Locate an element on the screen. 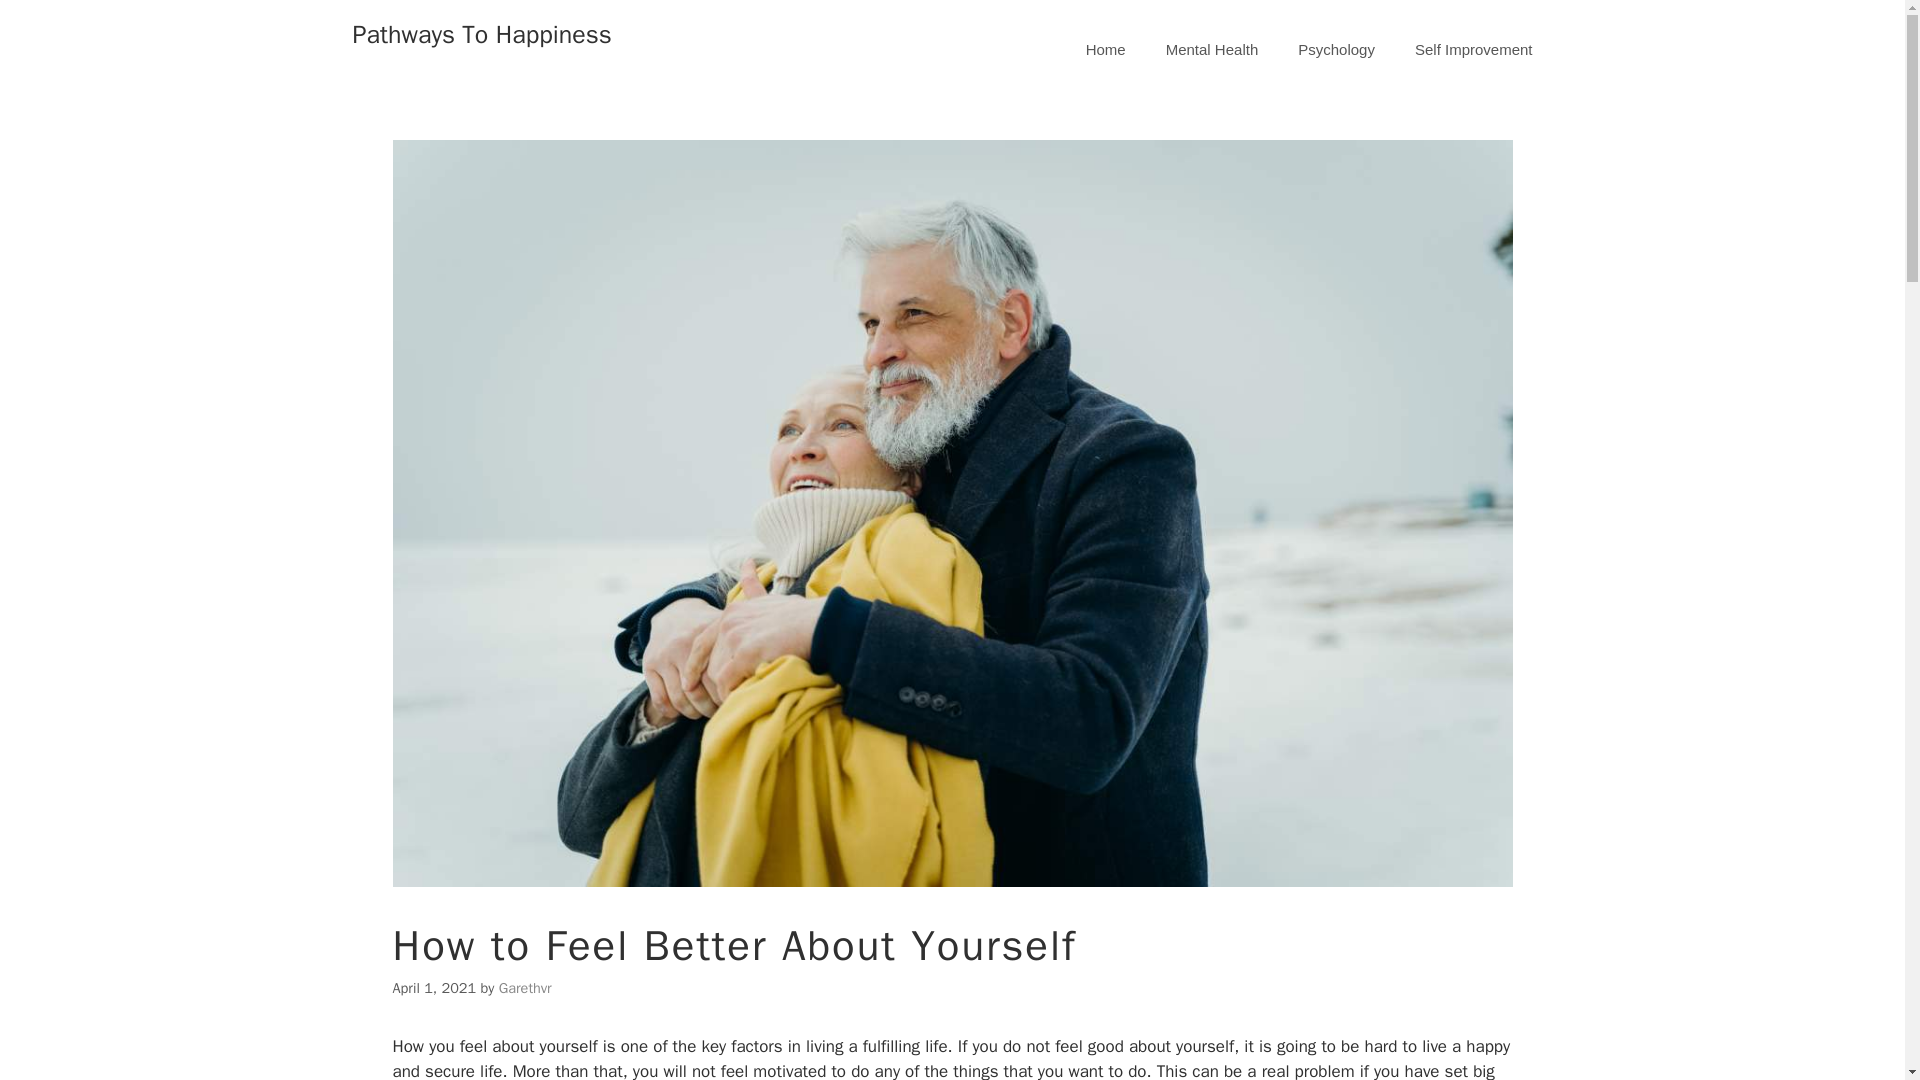 The width and height of the screenshot is (1920, 1080). Mental Health is located at coordinates (1212, 50).